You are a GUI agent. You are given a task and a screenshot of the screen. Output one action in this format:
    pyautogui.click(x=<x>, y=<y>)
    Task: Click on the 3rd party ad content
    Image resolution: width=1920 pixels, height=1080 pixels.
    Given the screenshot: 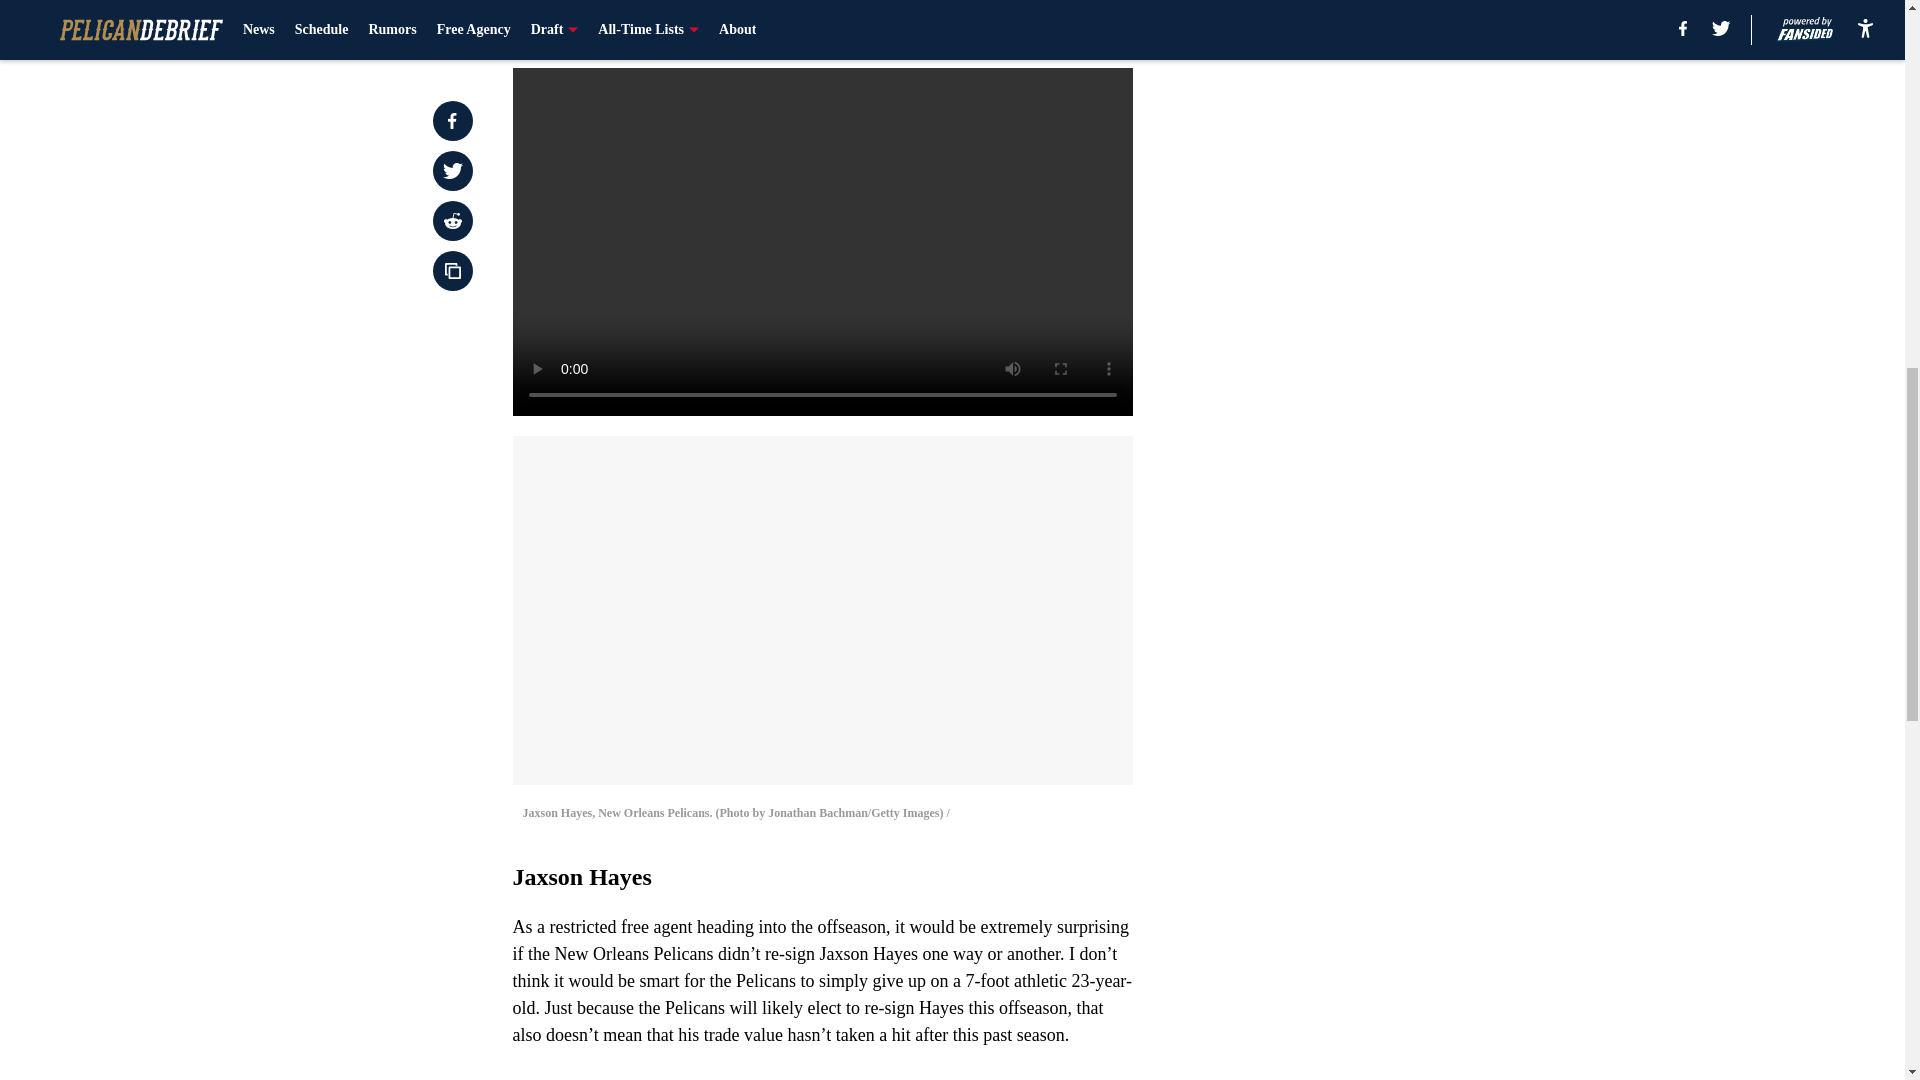 What is the action you would take?
    pyautogui.click(x=1382, y=422)
    